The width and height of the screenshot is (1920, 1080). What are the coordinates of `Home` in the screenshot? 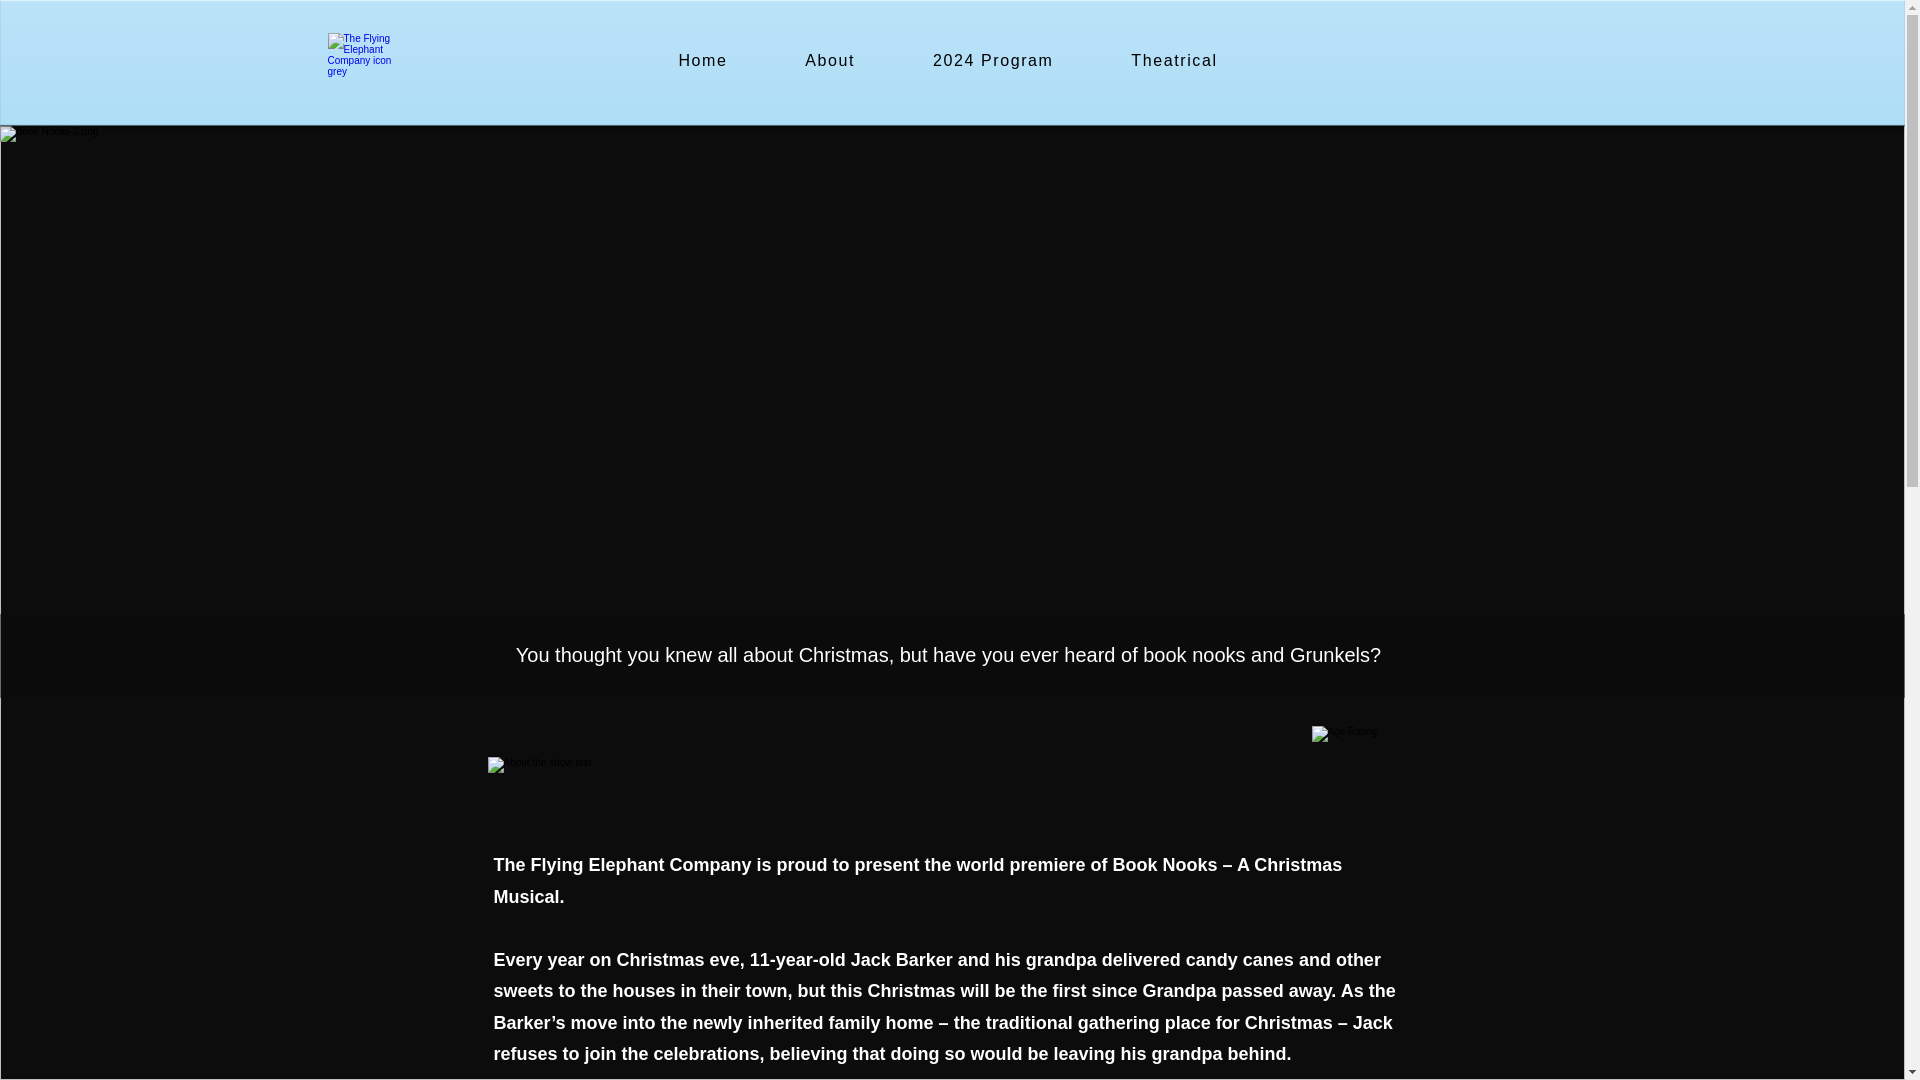 It's located at (702, 62).